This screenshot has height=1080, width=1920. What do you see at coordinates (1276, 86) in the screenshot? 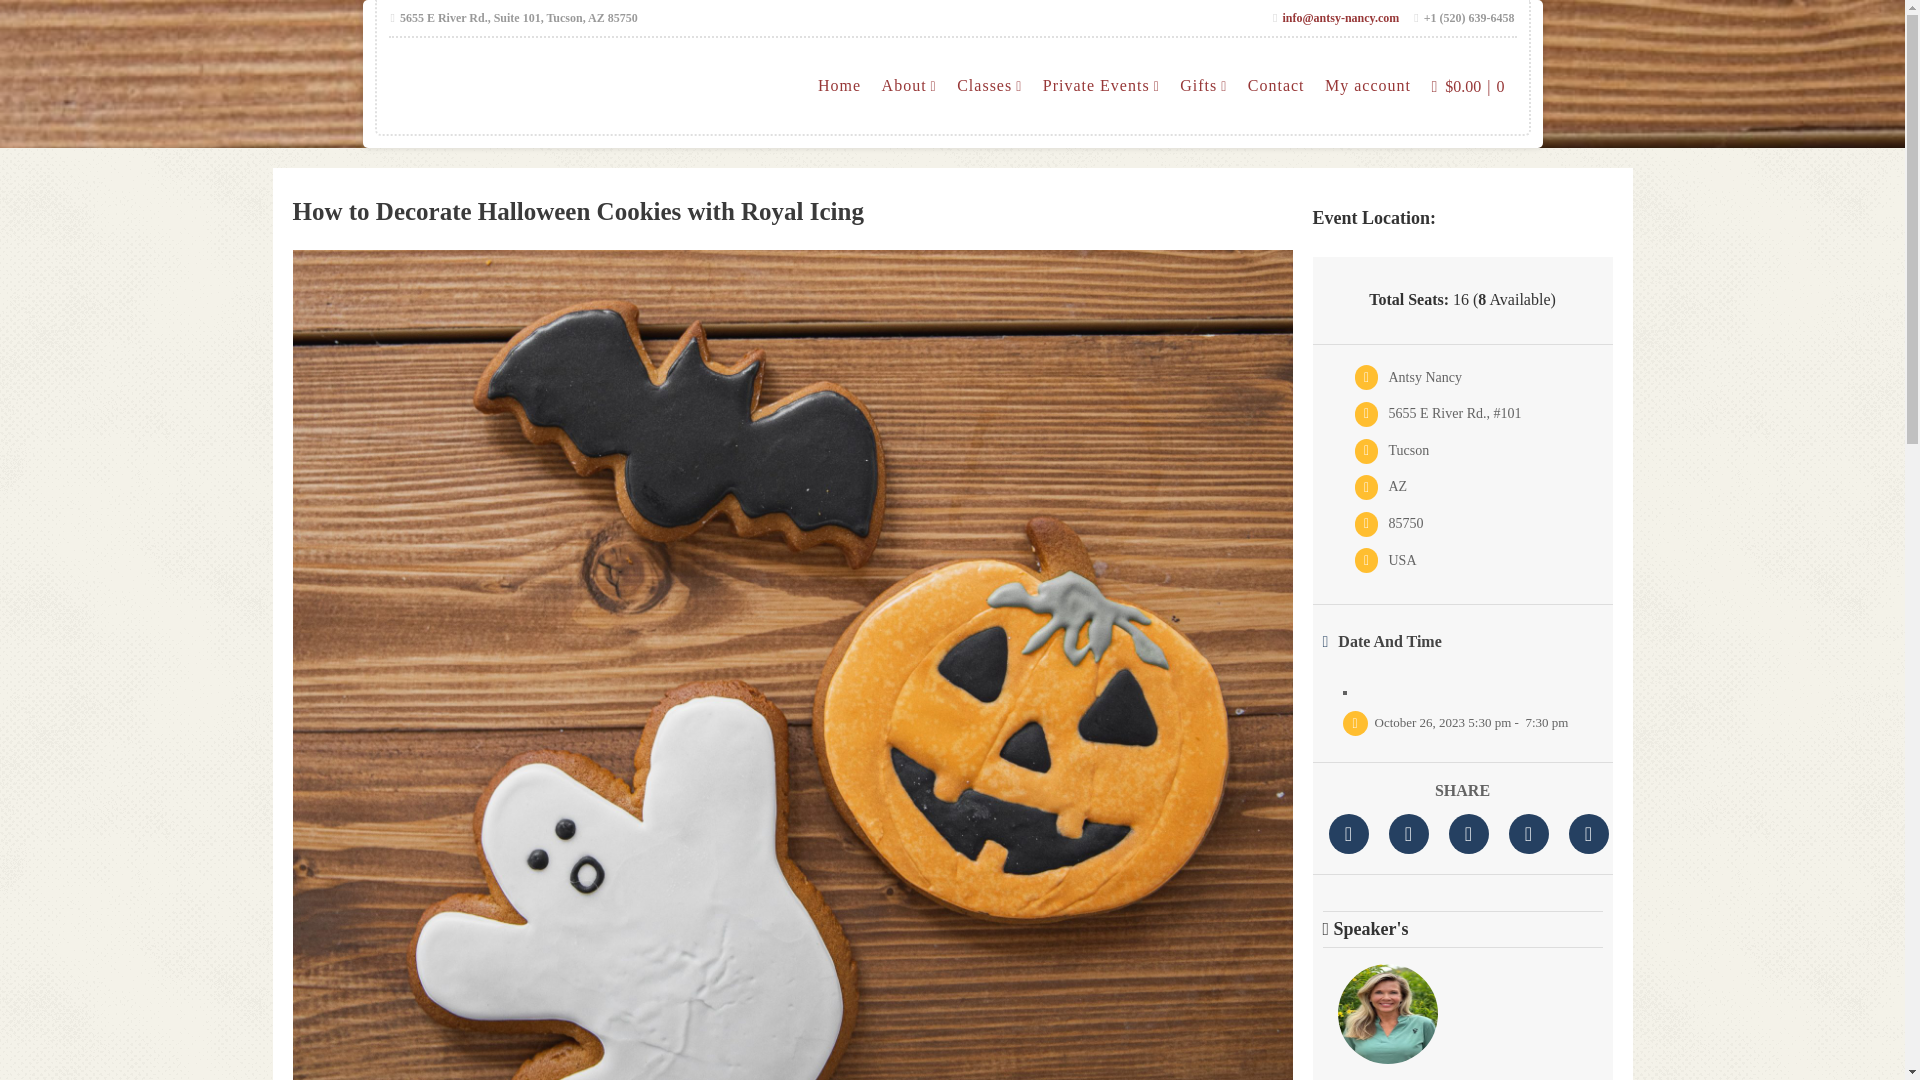
I see `Contact` at bounding box center [1276, 86].